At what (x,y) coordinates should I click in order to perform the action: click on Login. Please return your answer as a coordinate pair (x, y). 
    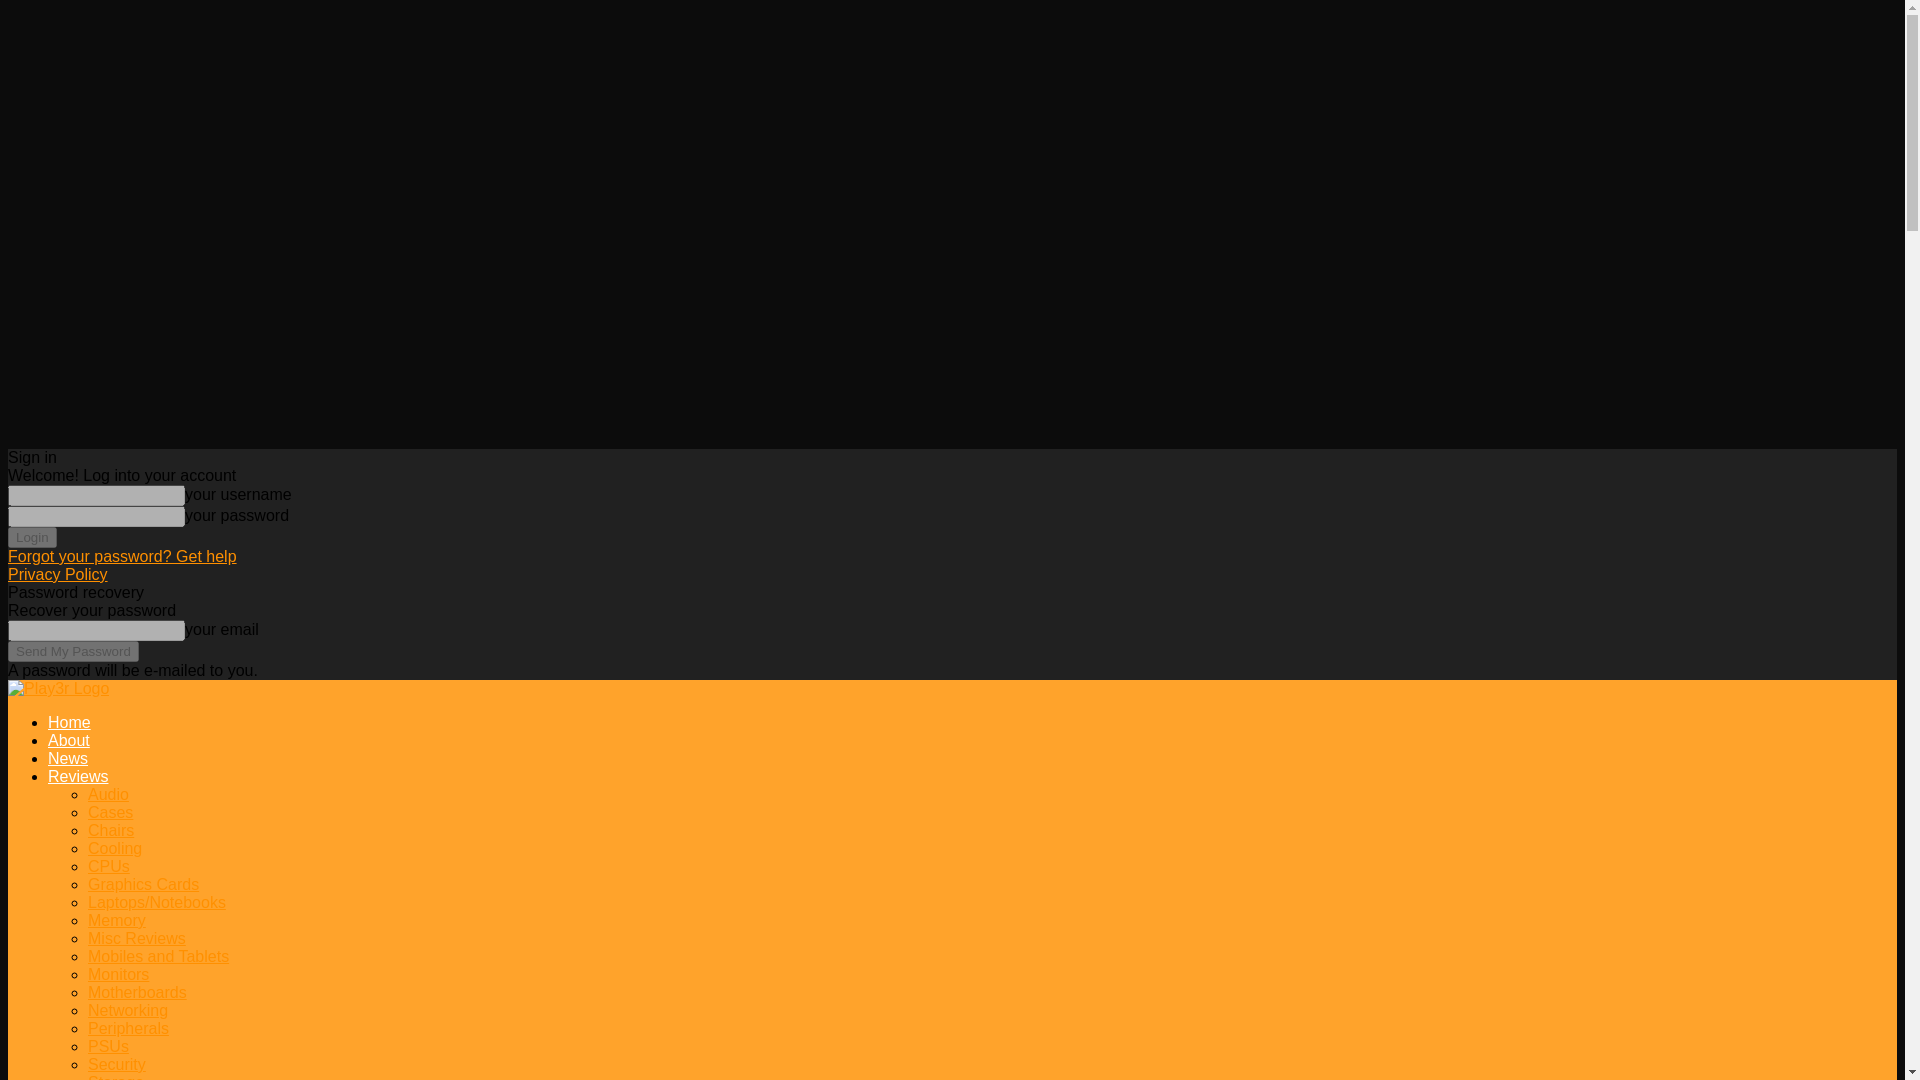
    Looking at the image, I should click on (32, 537).